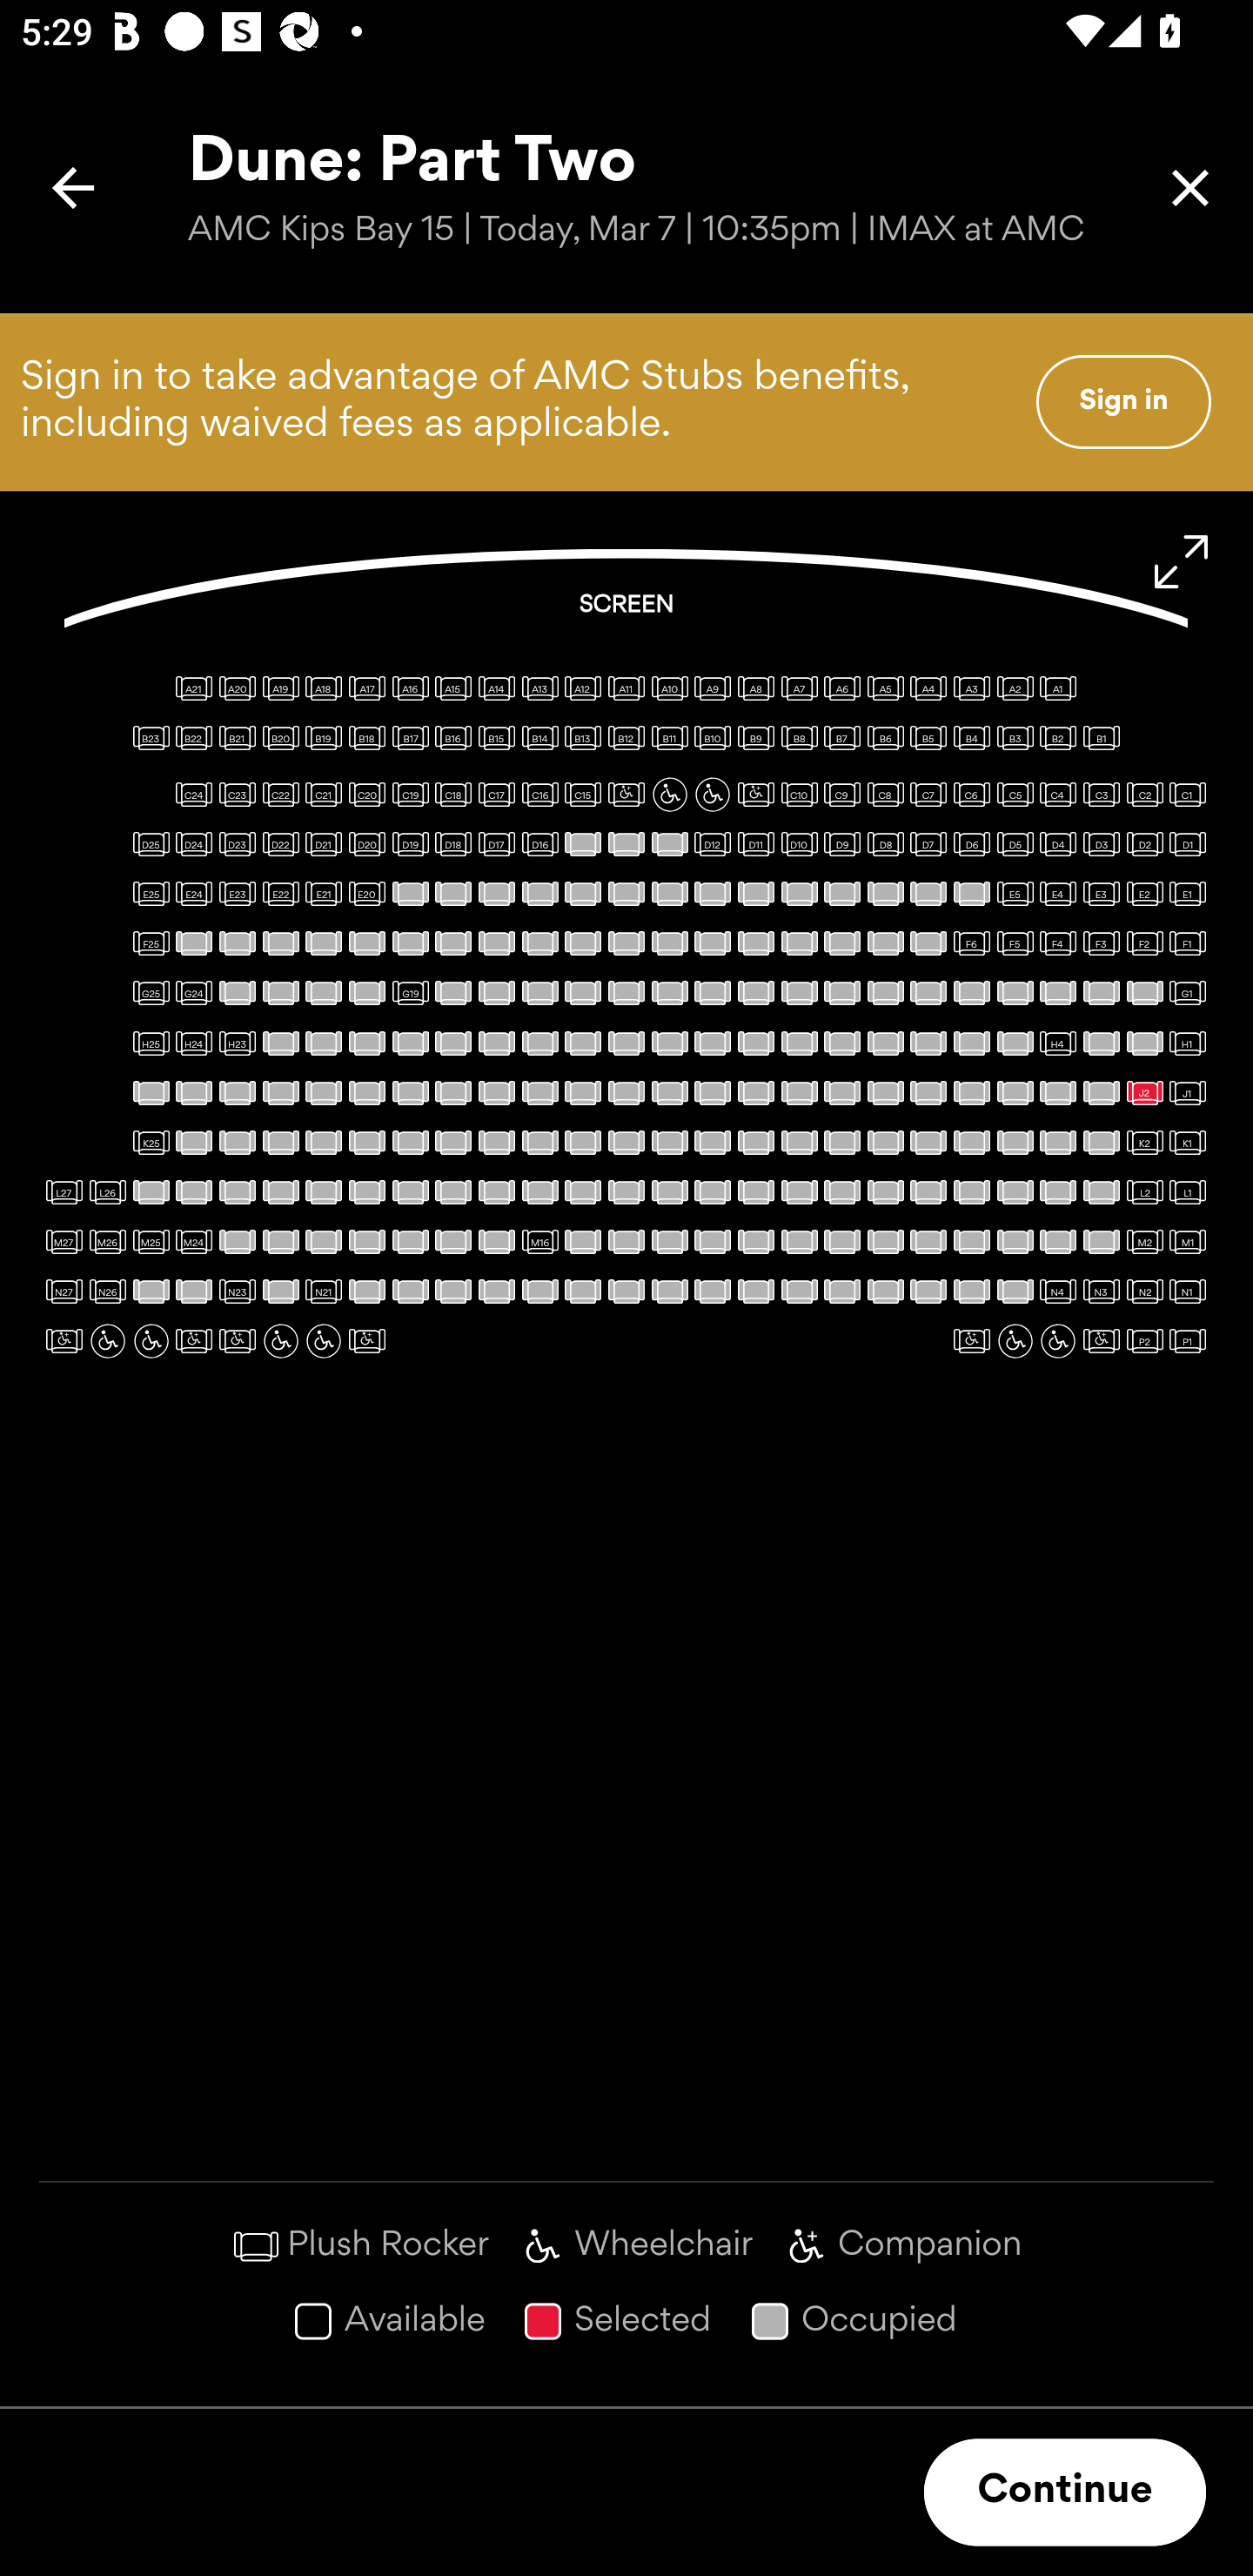 The height and width of the screenshot is (2576, 1253). What do you see at coordinates (324, 1291) in the screenshot?
I see `N21, Regular seat, available` at bounding box center [324, 1291].